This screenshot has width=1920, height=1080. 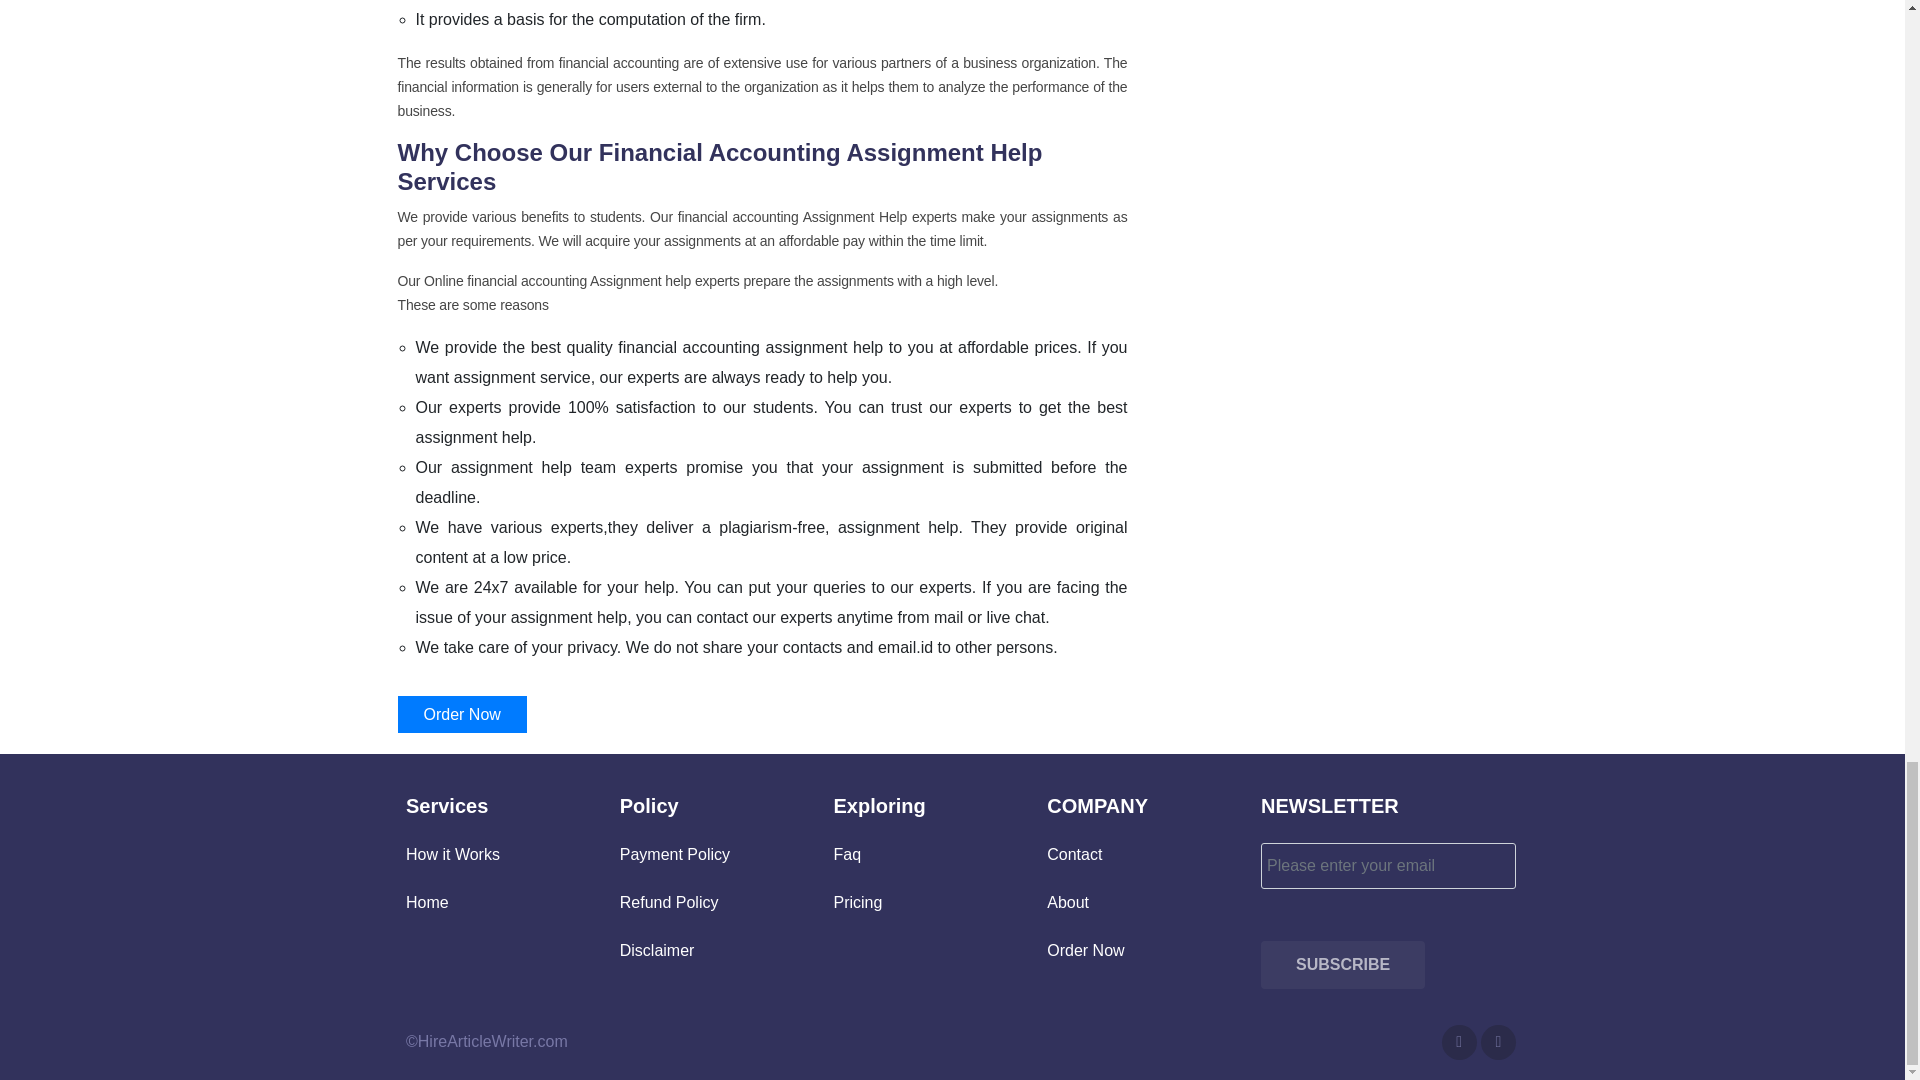 I want to click on Order Now, so click(x=1084, y=950).